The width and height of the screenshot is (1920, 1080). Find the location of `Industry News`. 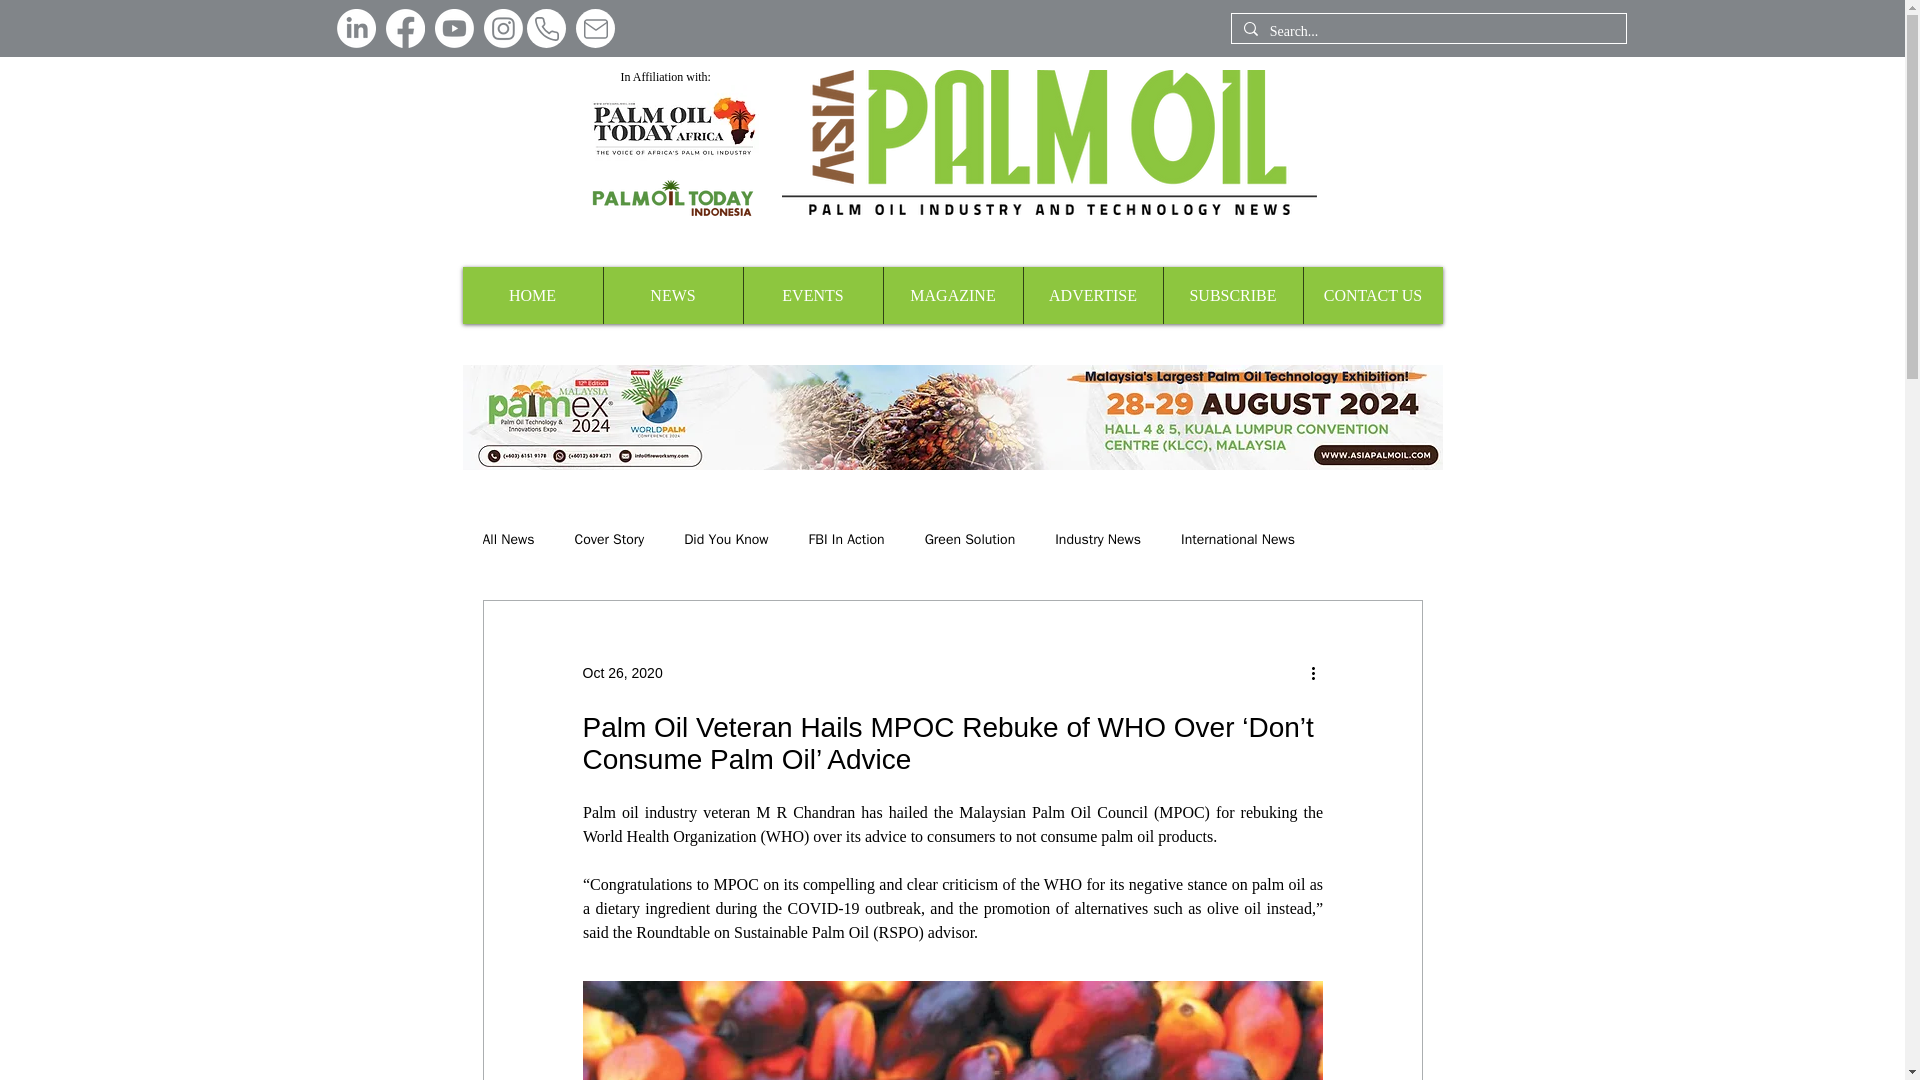

Industry News is located at coordinates (1097, 540).